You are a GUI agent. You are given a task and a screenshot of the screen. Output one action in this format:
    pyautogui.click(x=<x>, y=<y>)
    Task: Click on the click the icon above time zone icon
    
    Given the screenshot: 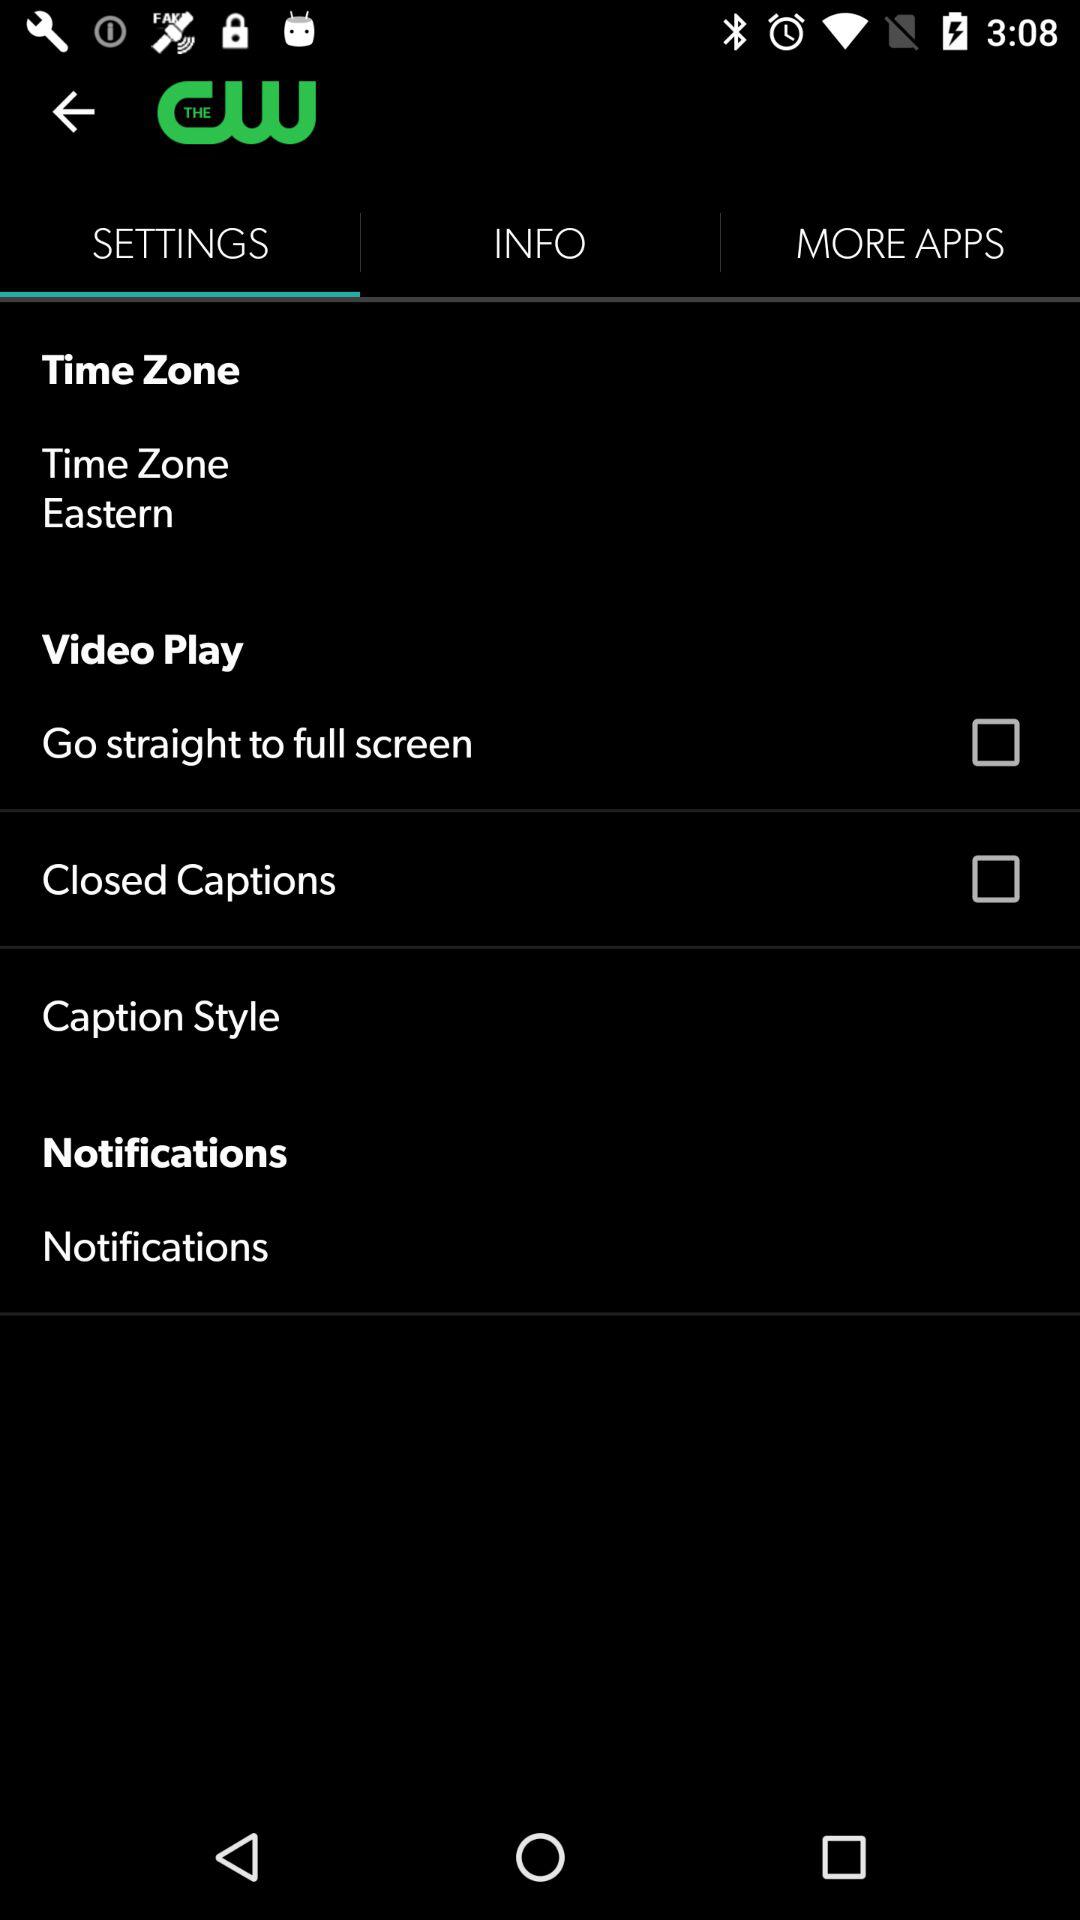 What is the action you would take?
    pyautogui.click(x=180, y=242)
    